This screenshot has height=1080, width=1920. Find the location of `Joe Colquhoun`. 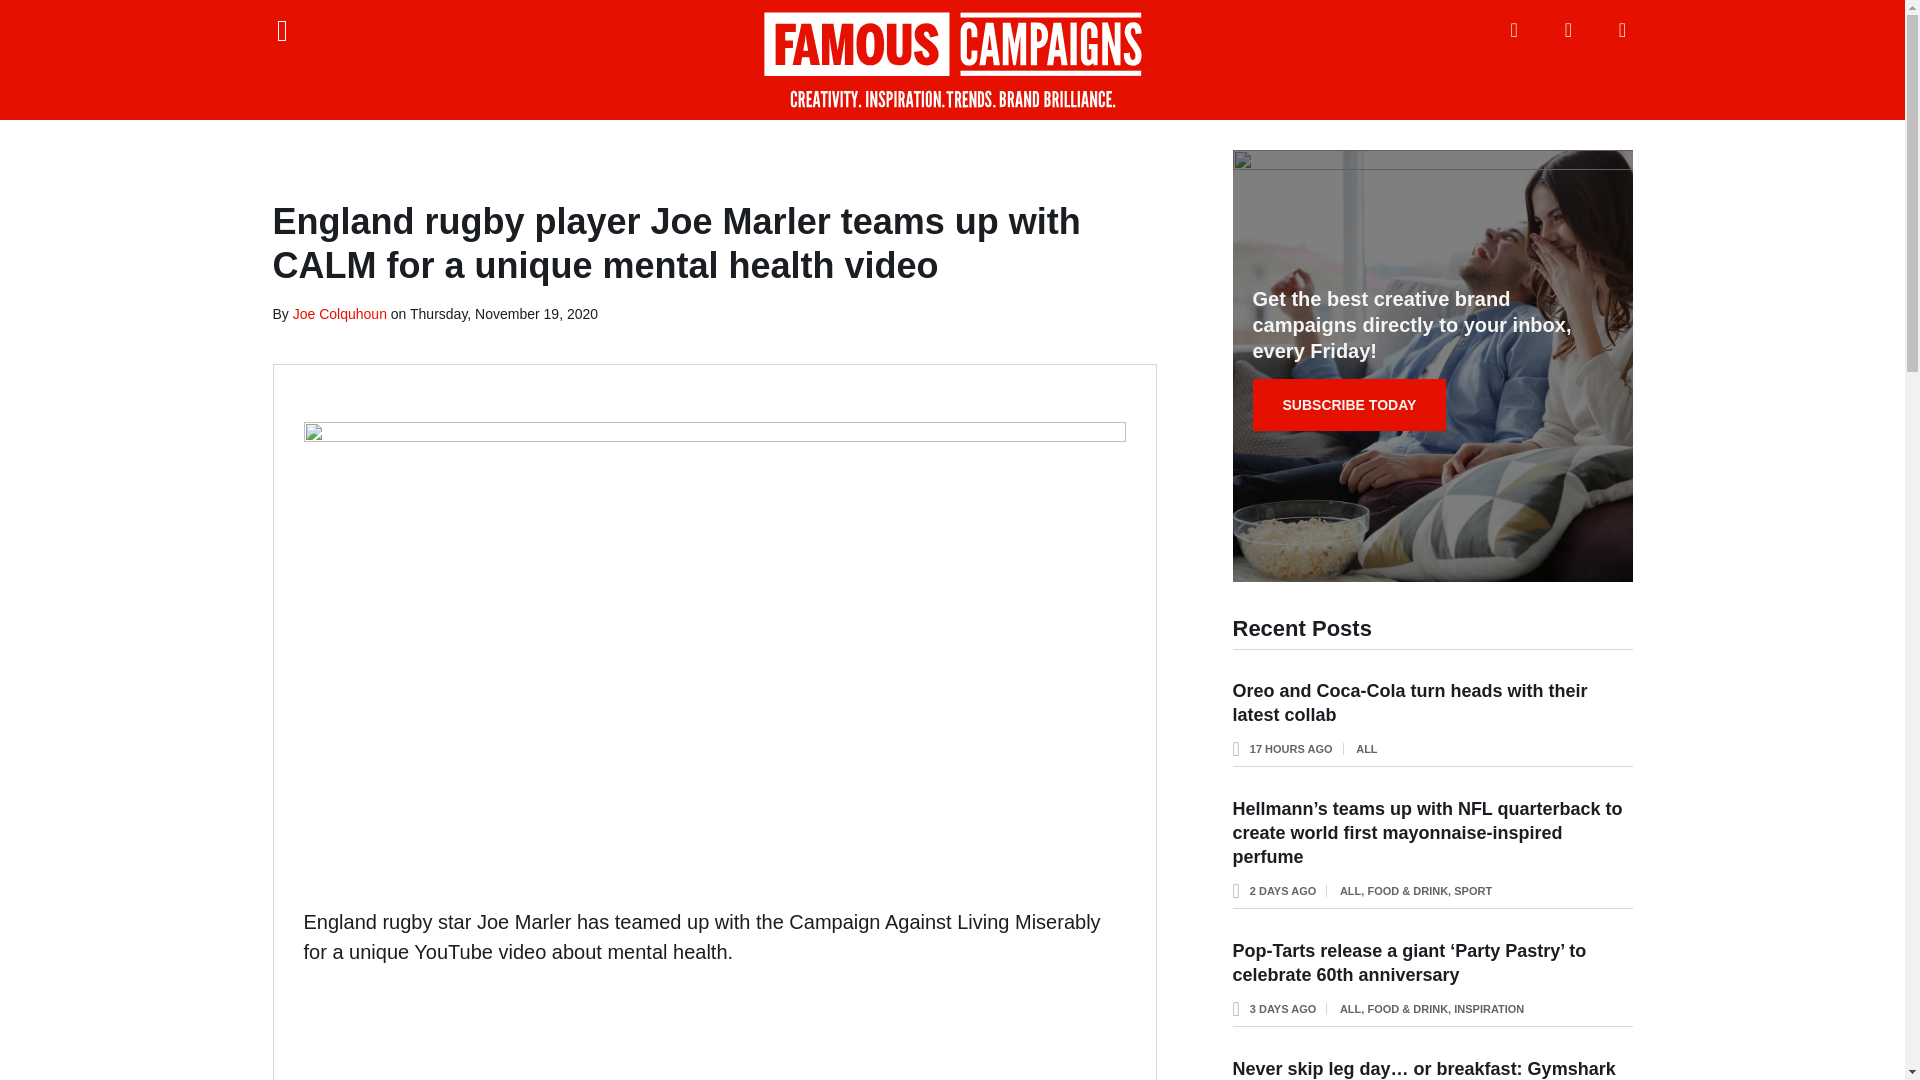

Joe Colquhoun is located at coordinates (340, 313).